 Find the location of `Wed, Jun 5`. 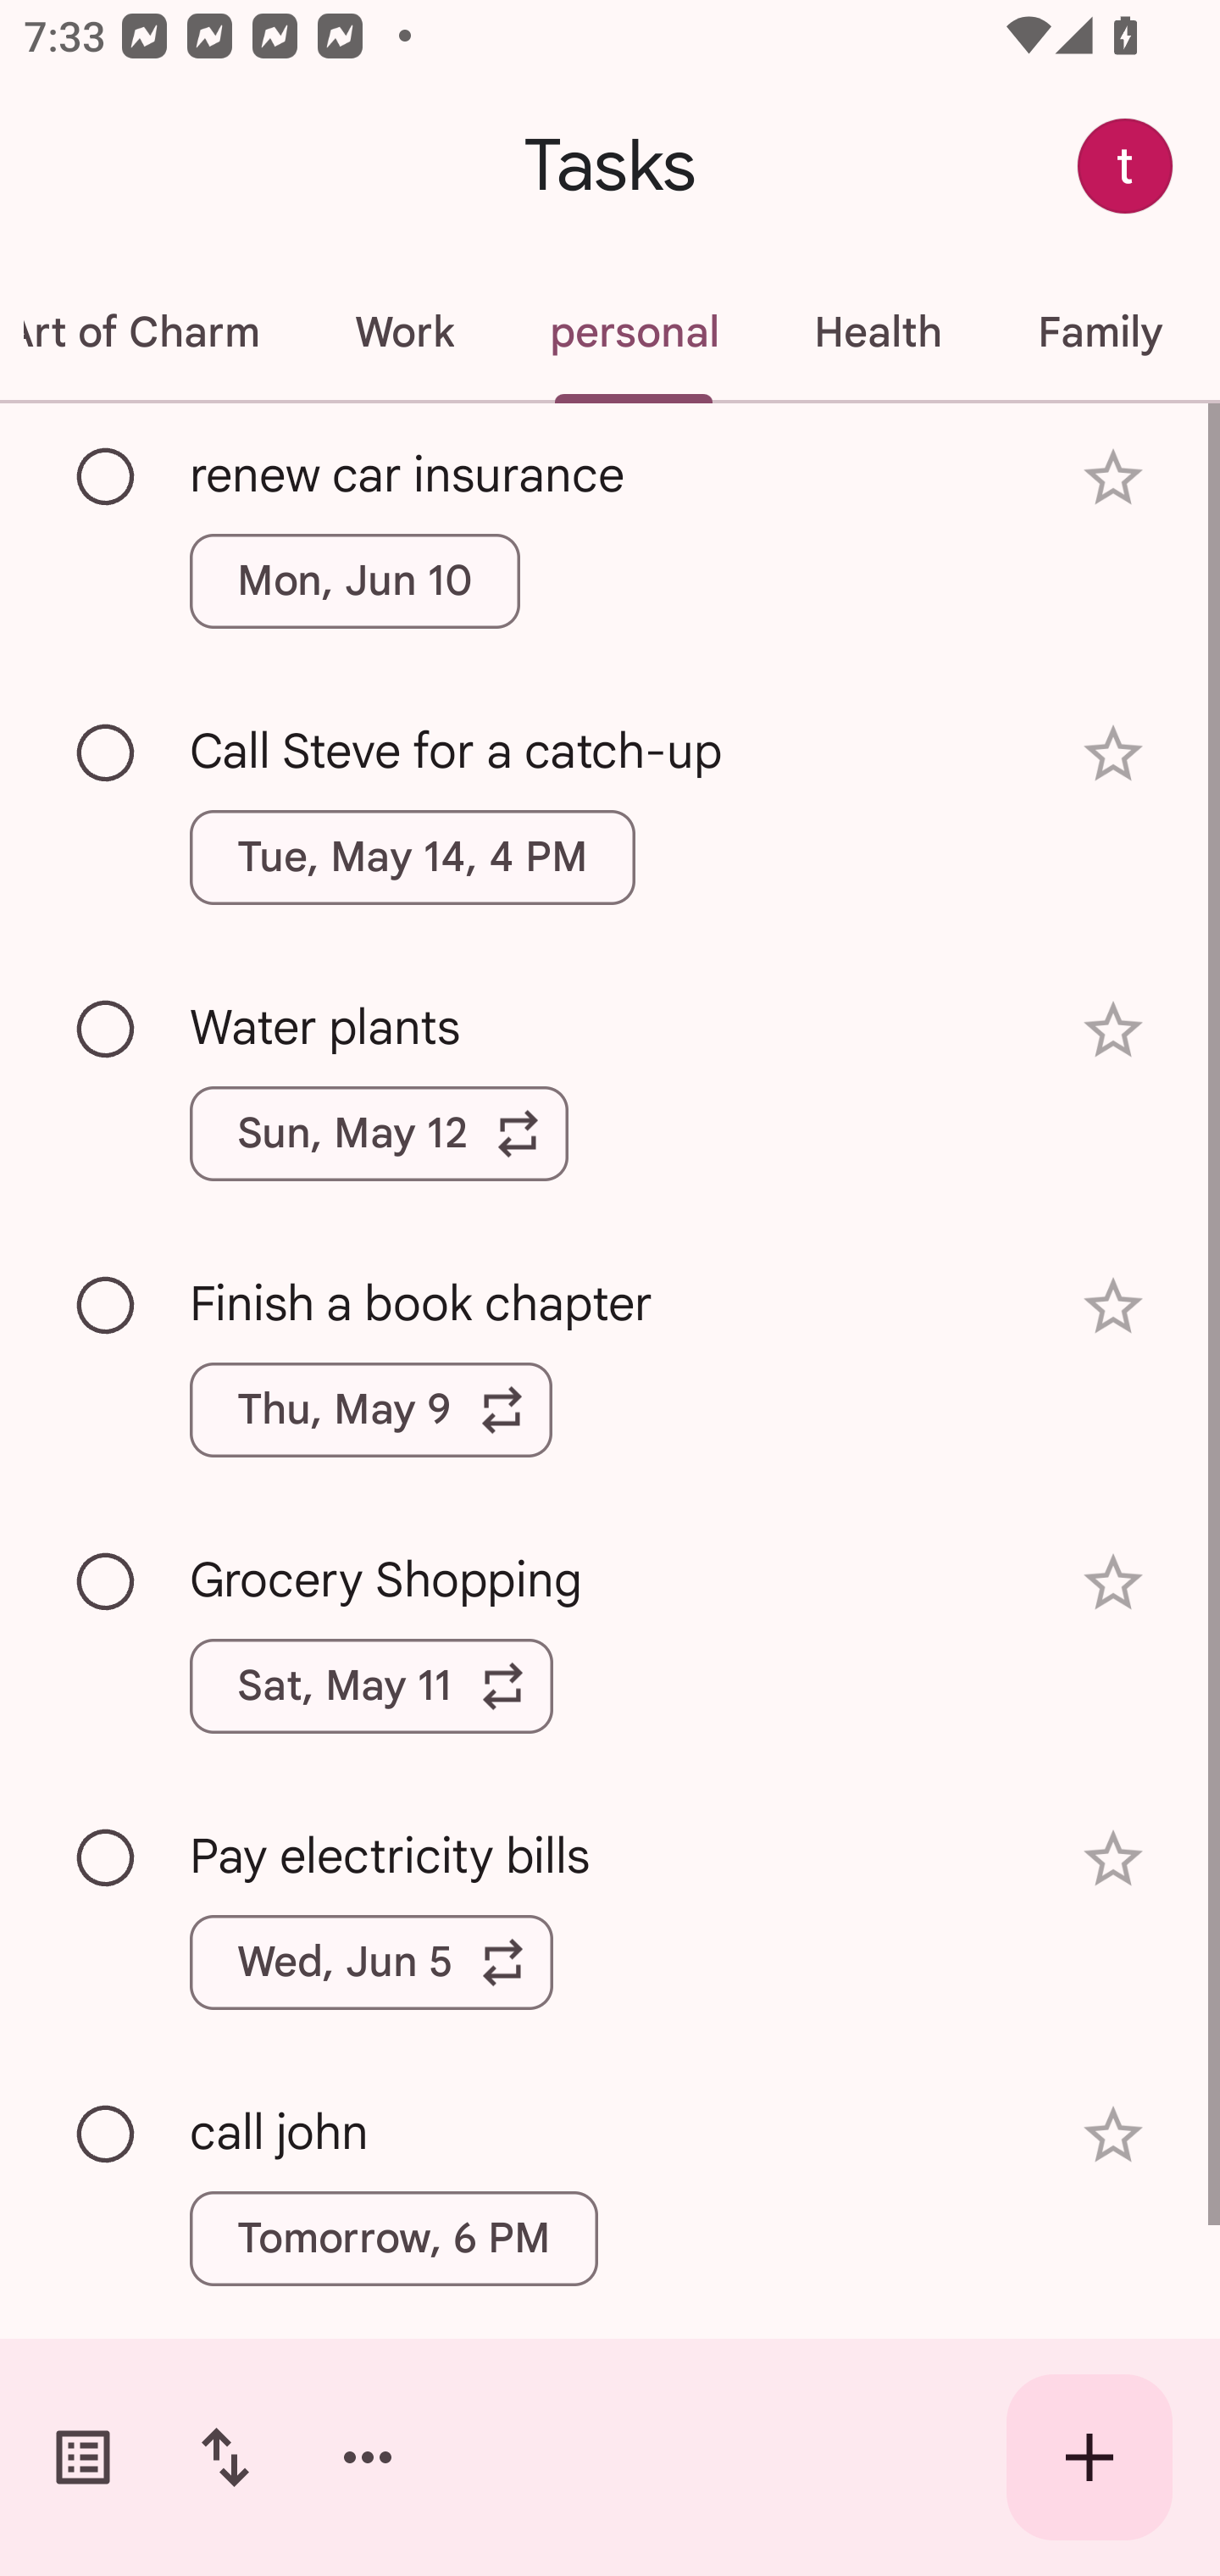

Wed, Jun 5 is located at coordinates (371, 1961).